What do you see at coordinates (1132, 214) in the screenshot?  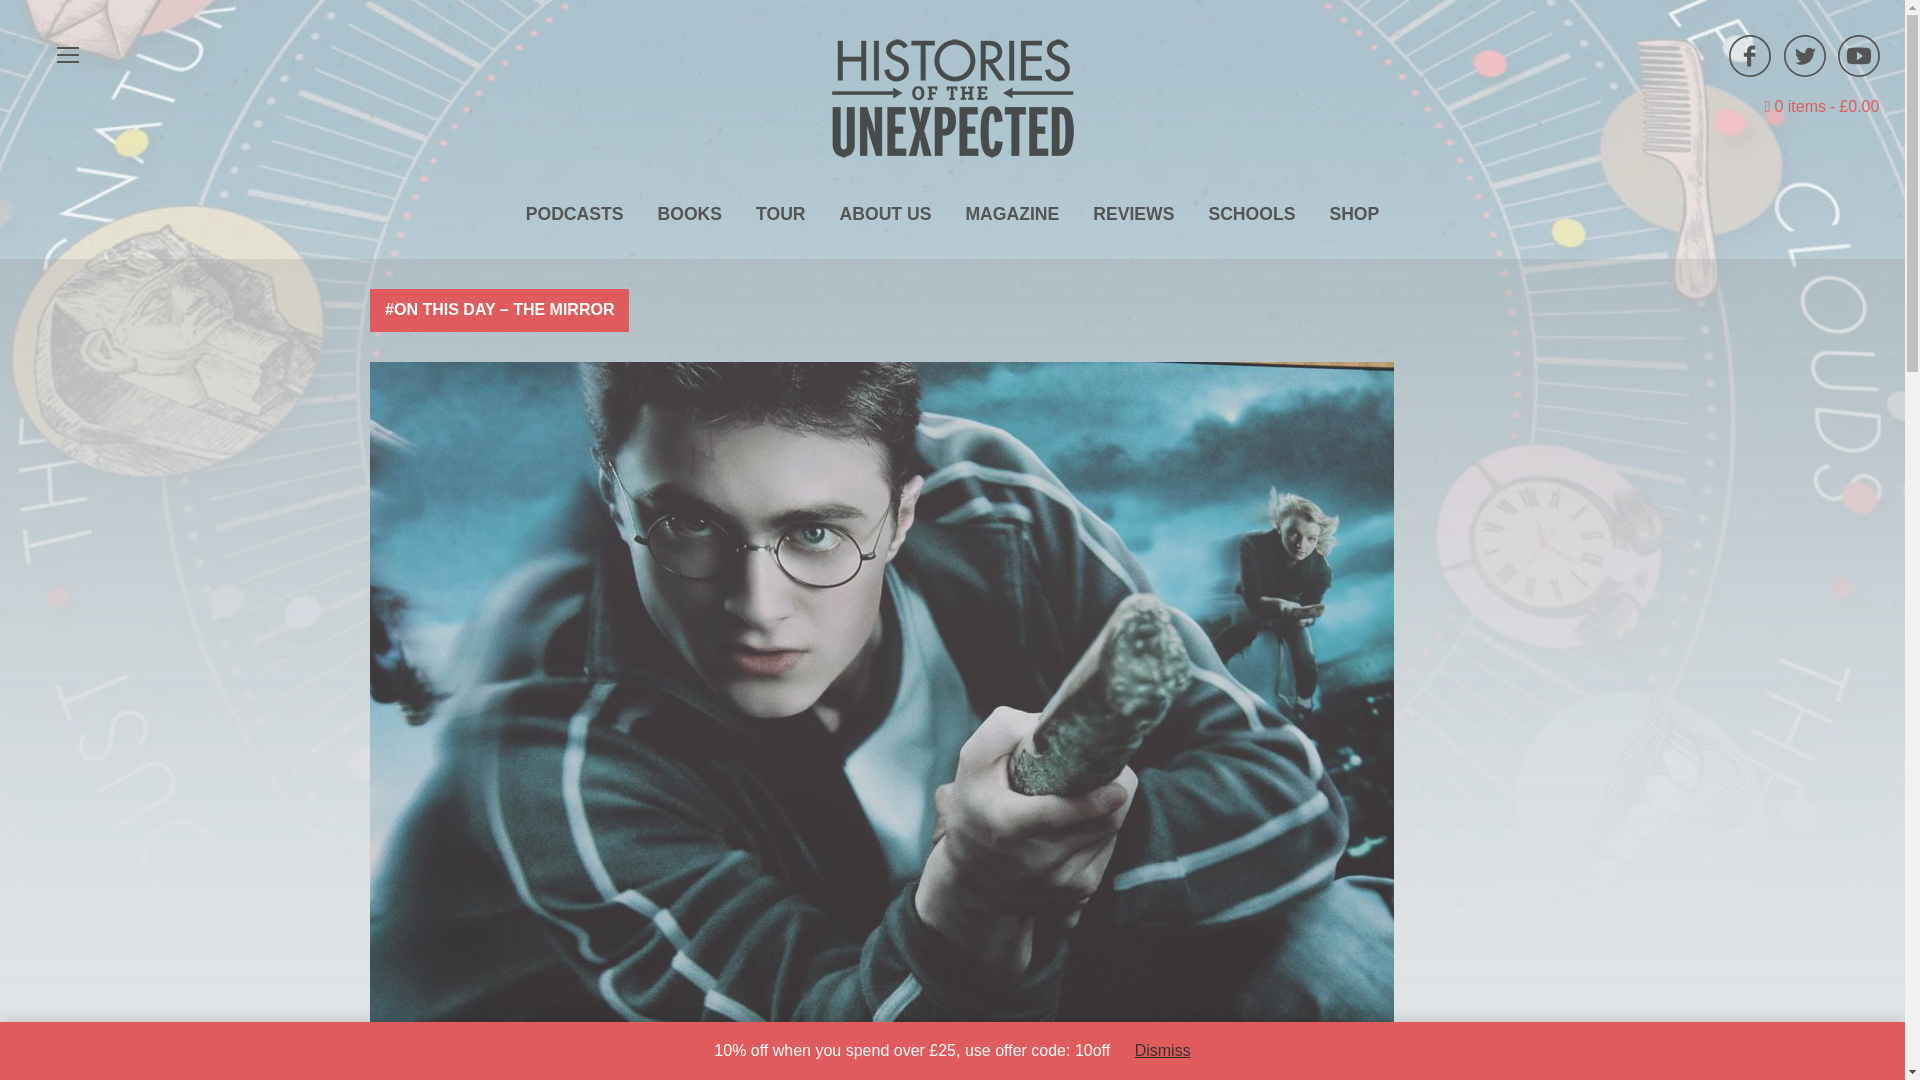 I see `REVIEWS` at bounding box center [1132, 214].